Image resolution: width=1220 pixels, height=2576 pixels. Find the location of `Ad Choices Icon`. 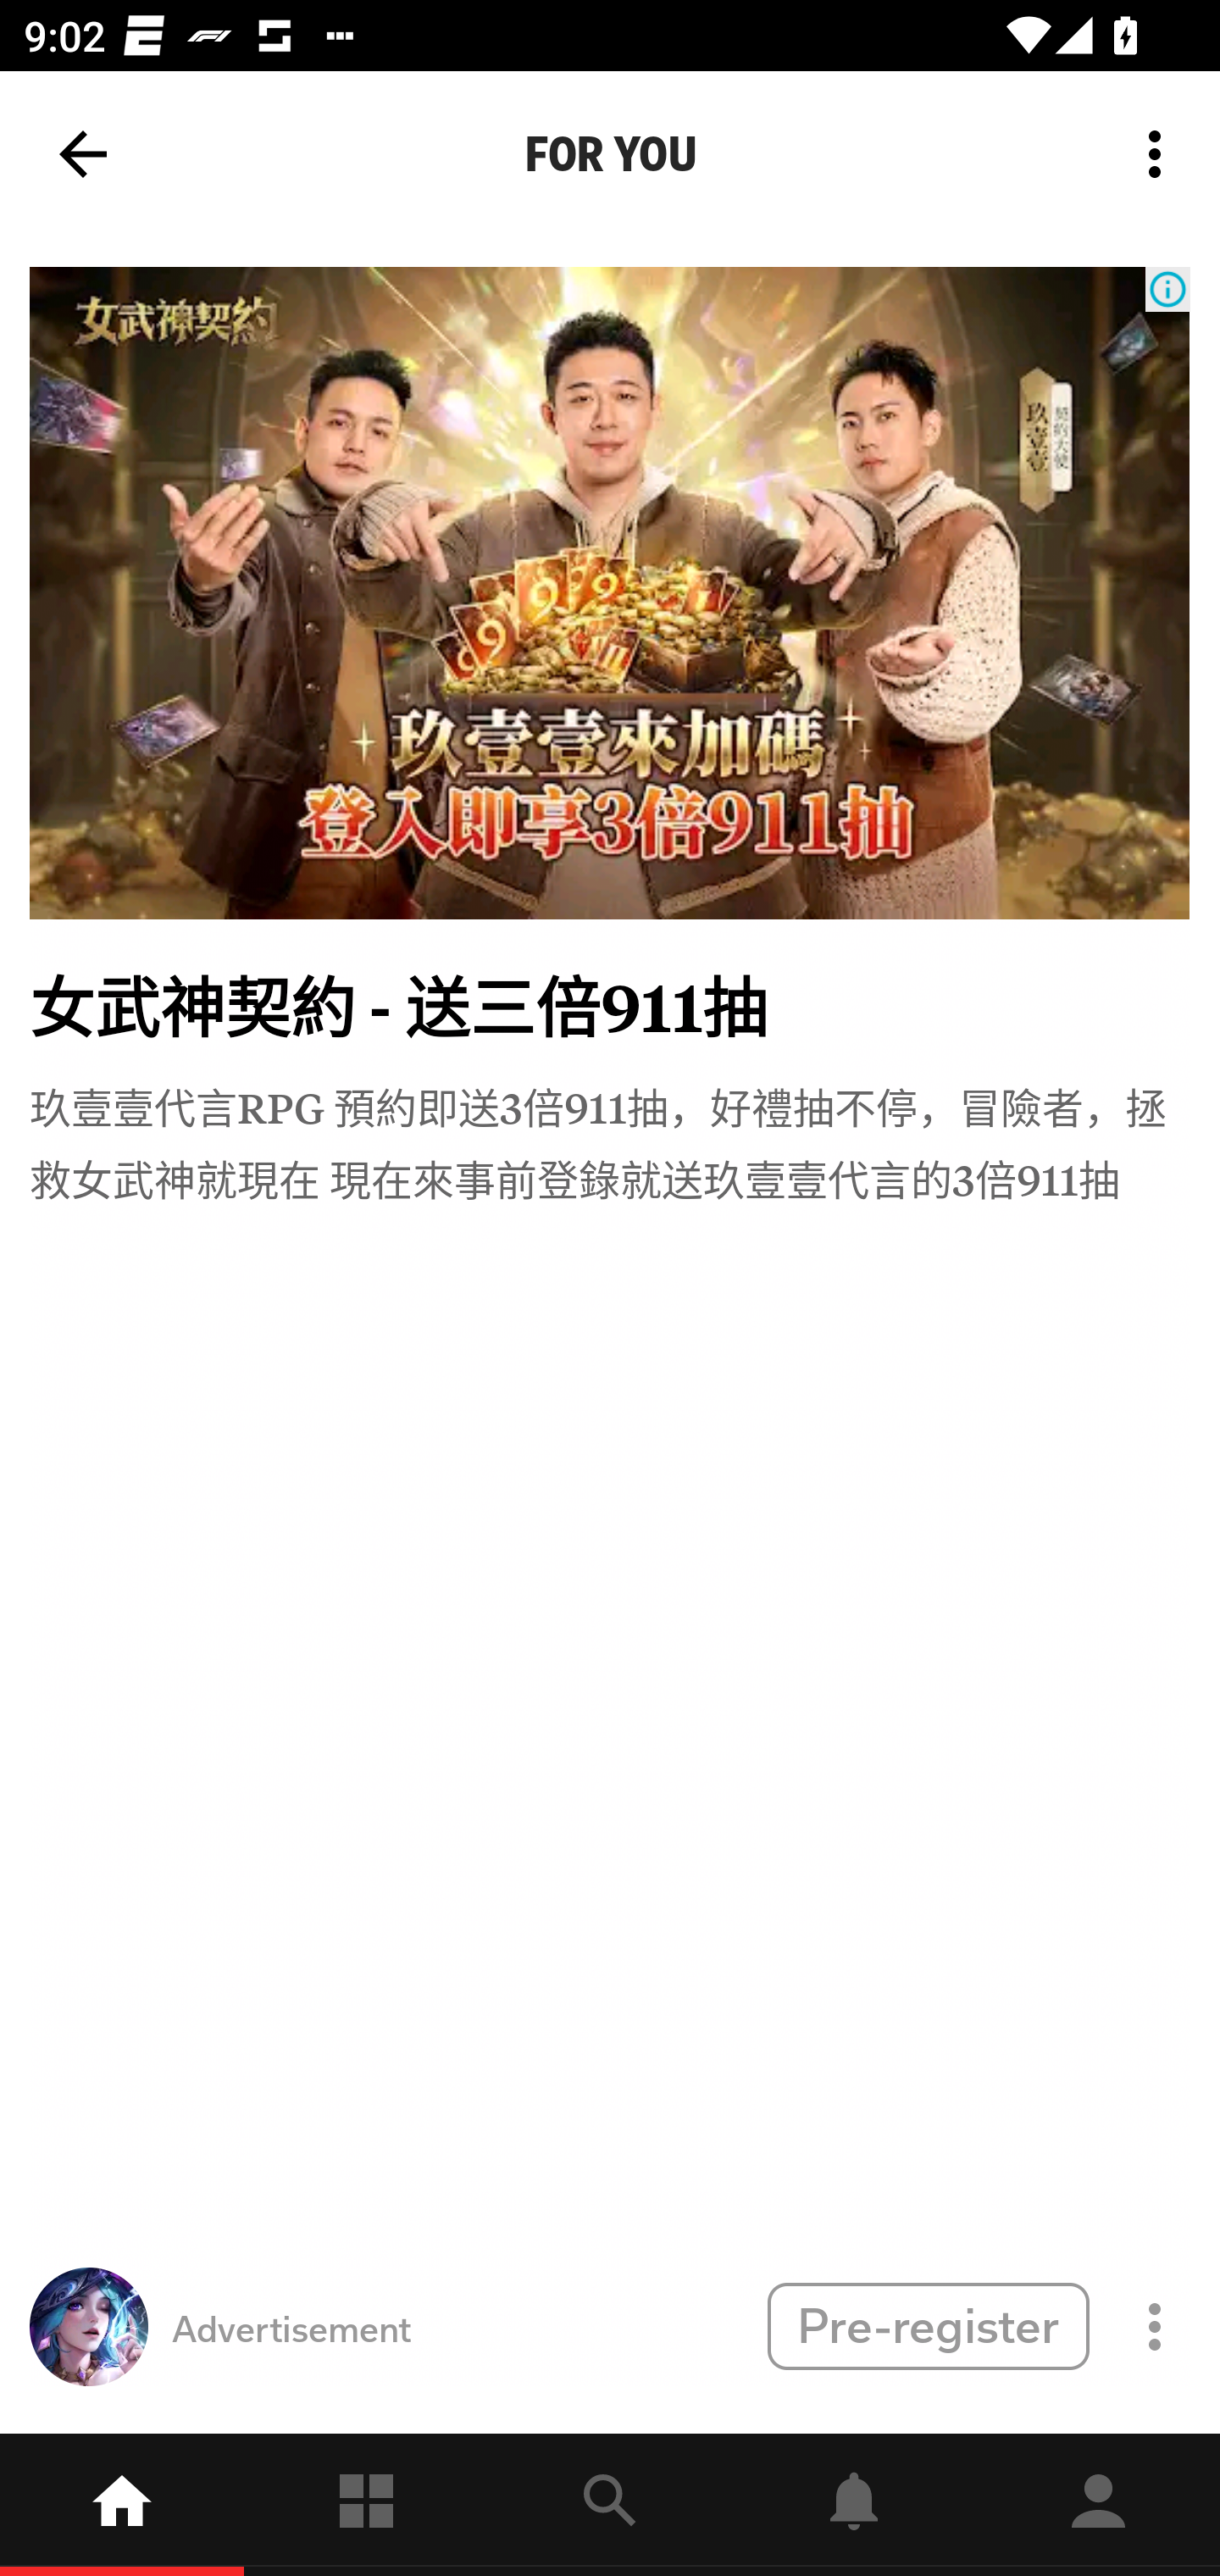

Ad Choices Icon is located at coordinates (1167, 290).